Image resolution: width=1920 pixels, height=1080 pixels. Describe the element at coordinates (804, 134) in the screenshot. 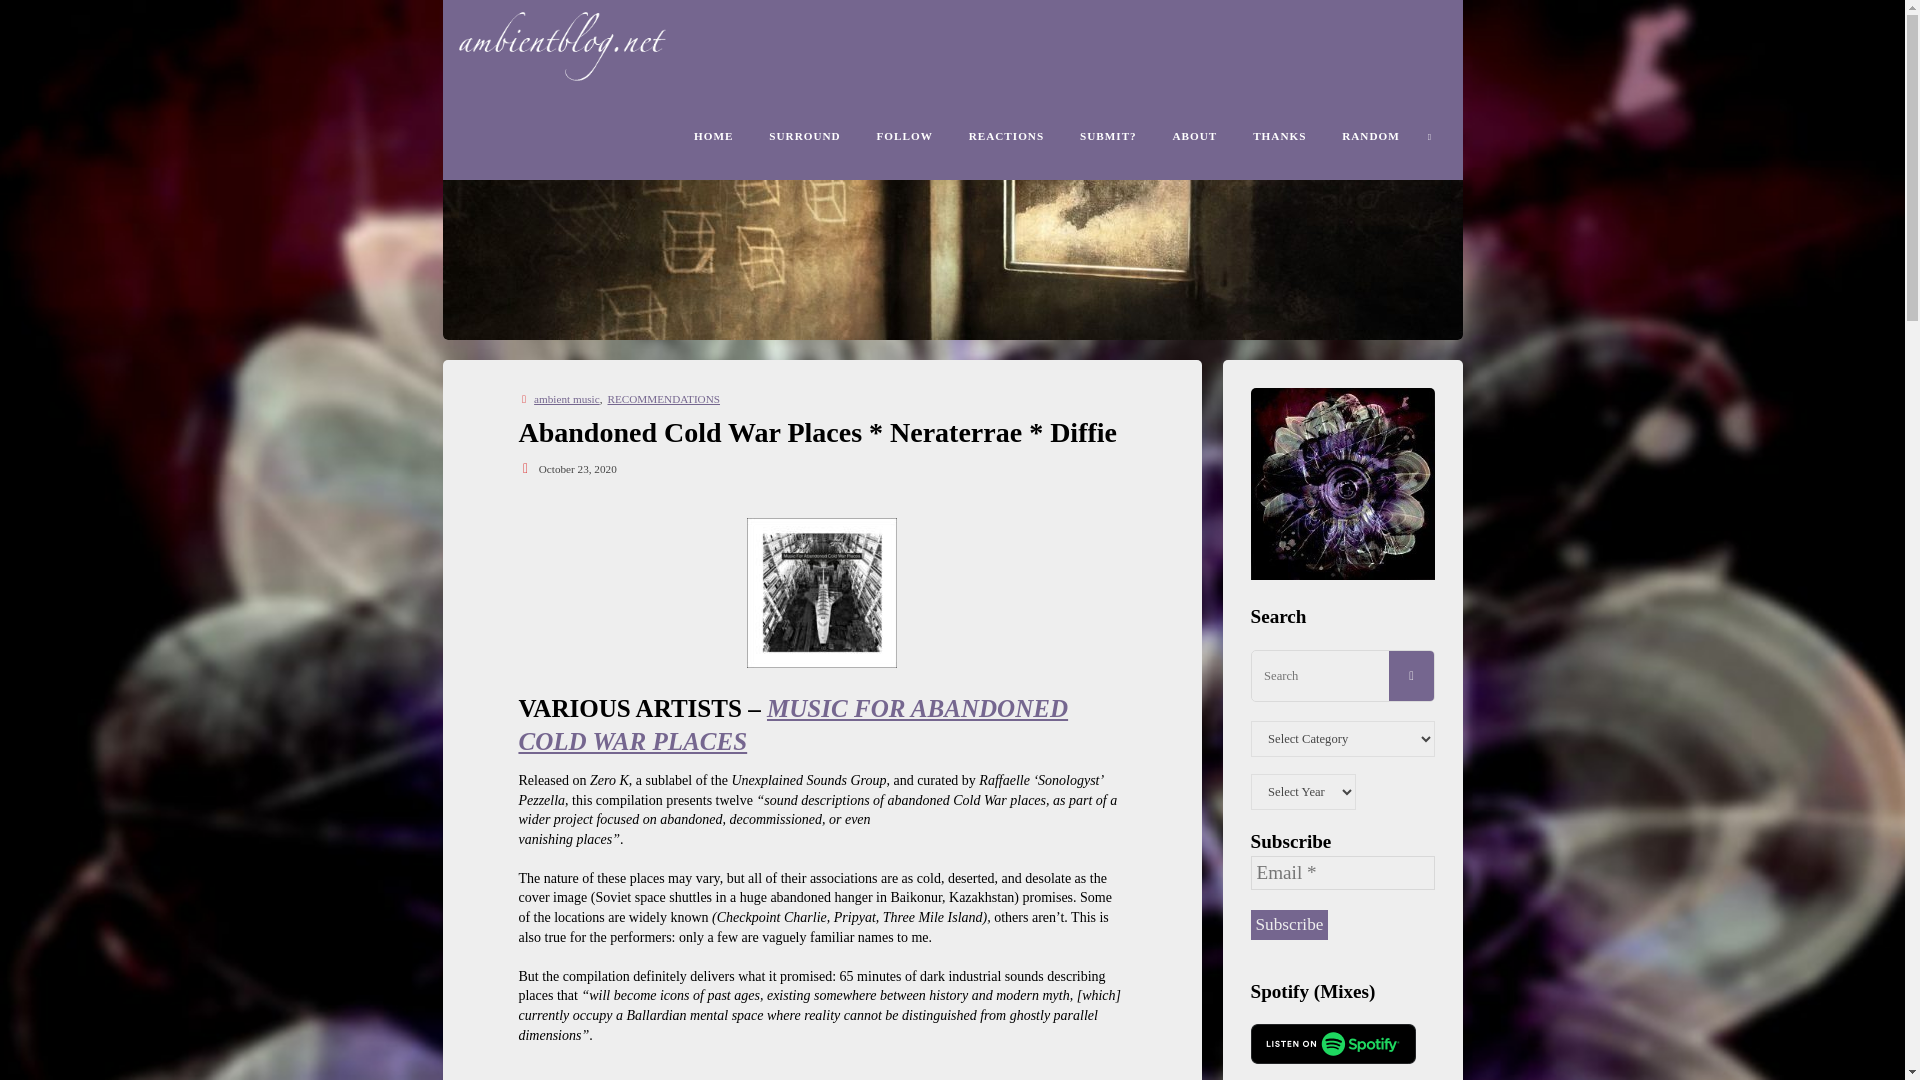

I see `SURROUND` at that location.